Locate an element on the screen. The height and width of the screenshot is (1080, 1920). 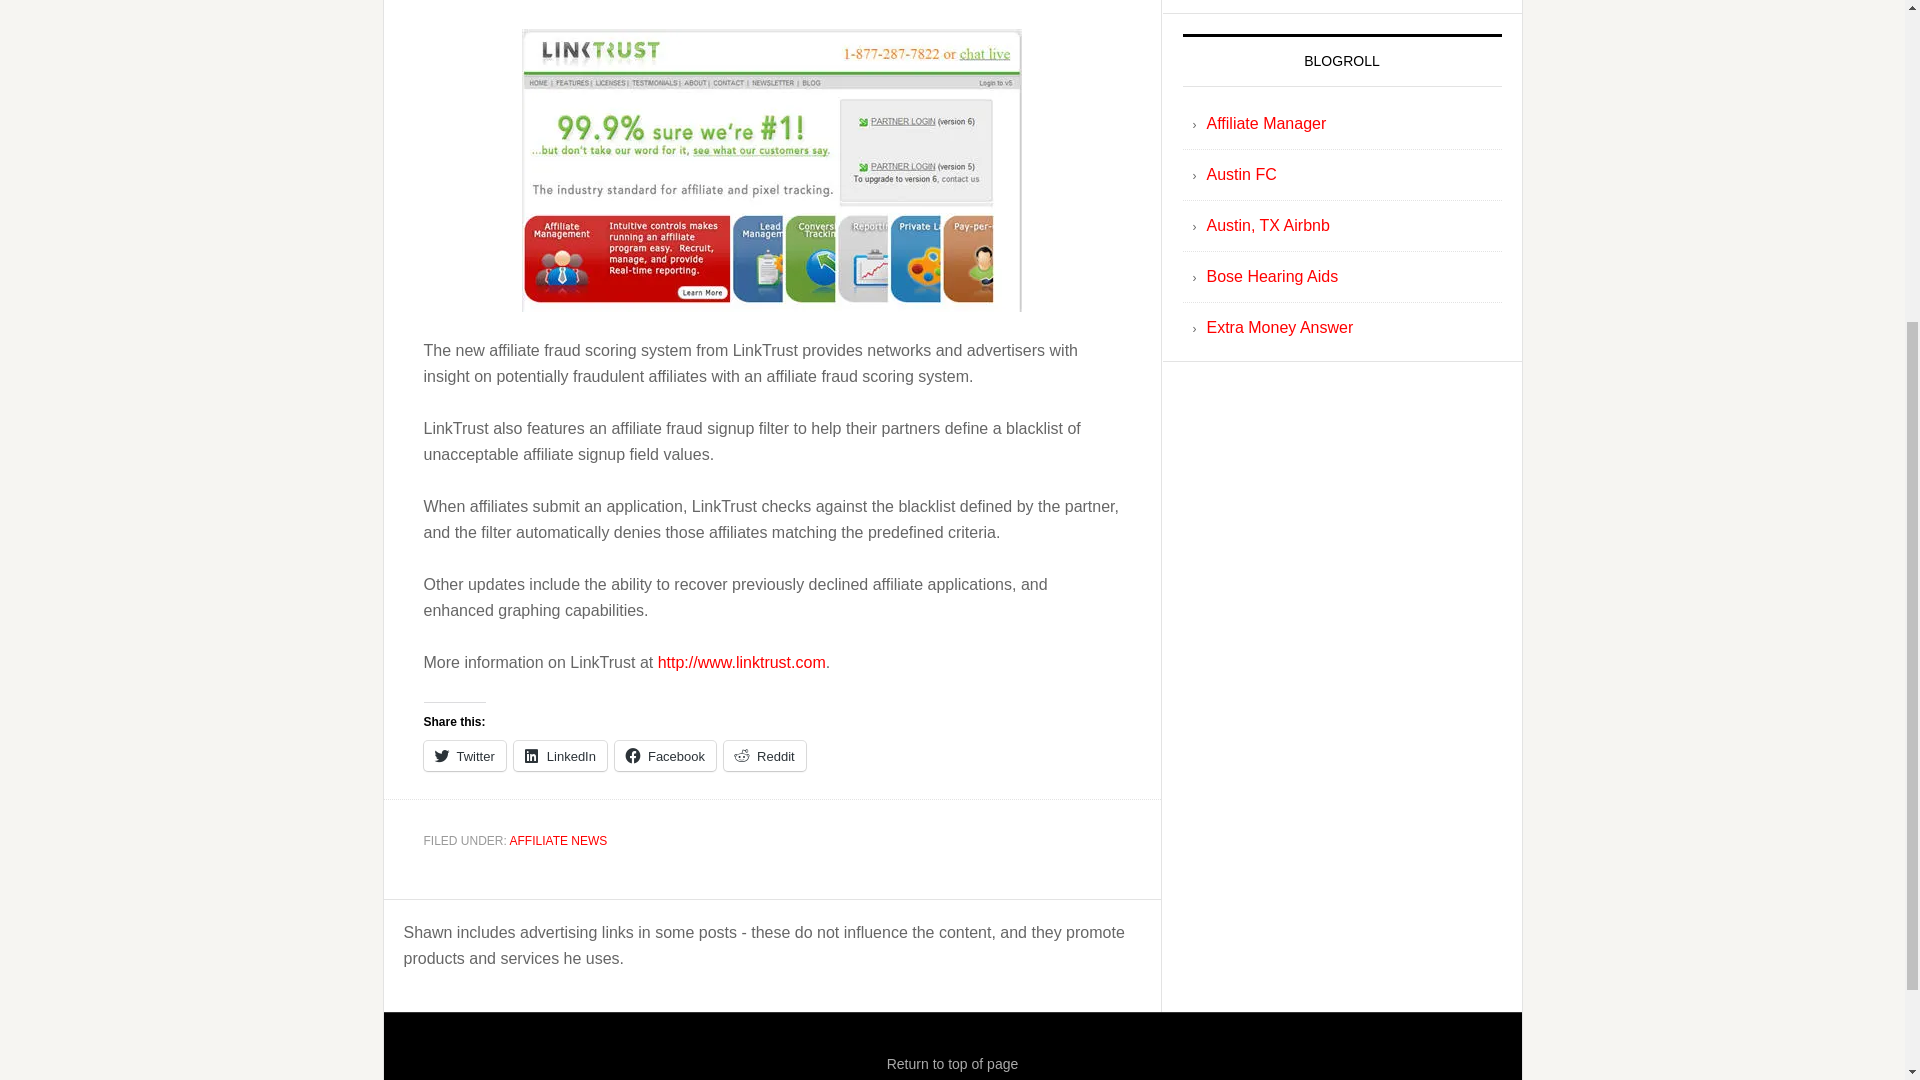
Extra Money Answer is located at coordinates (1279, 326).